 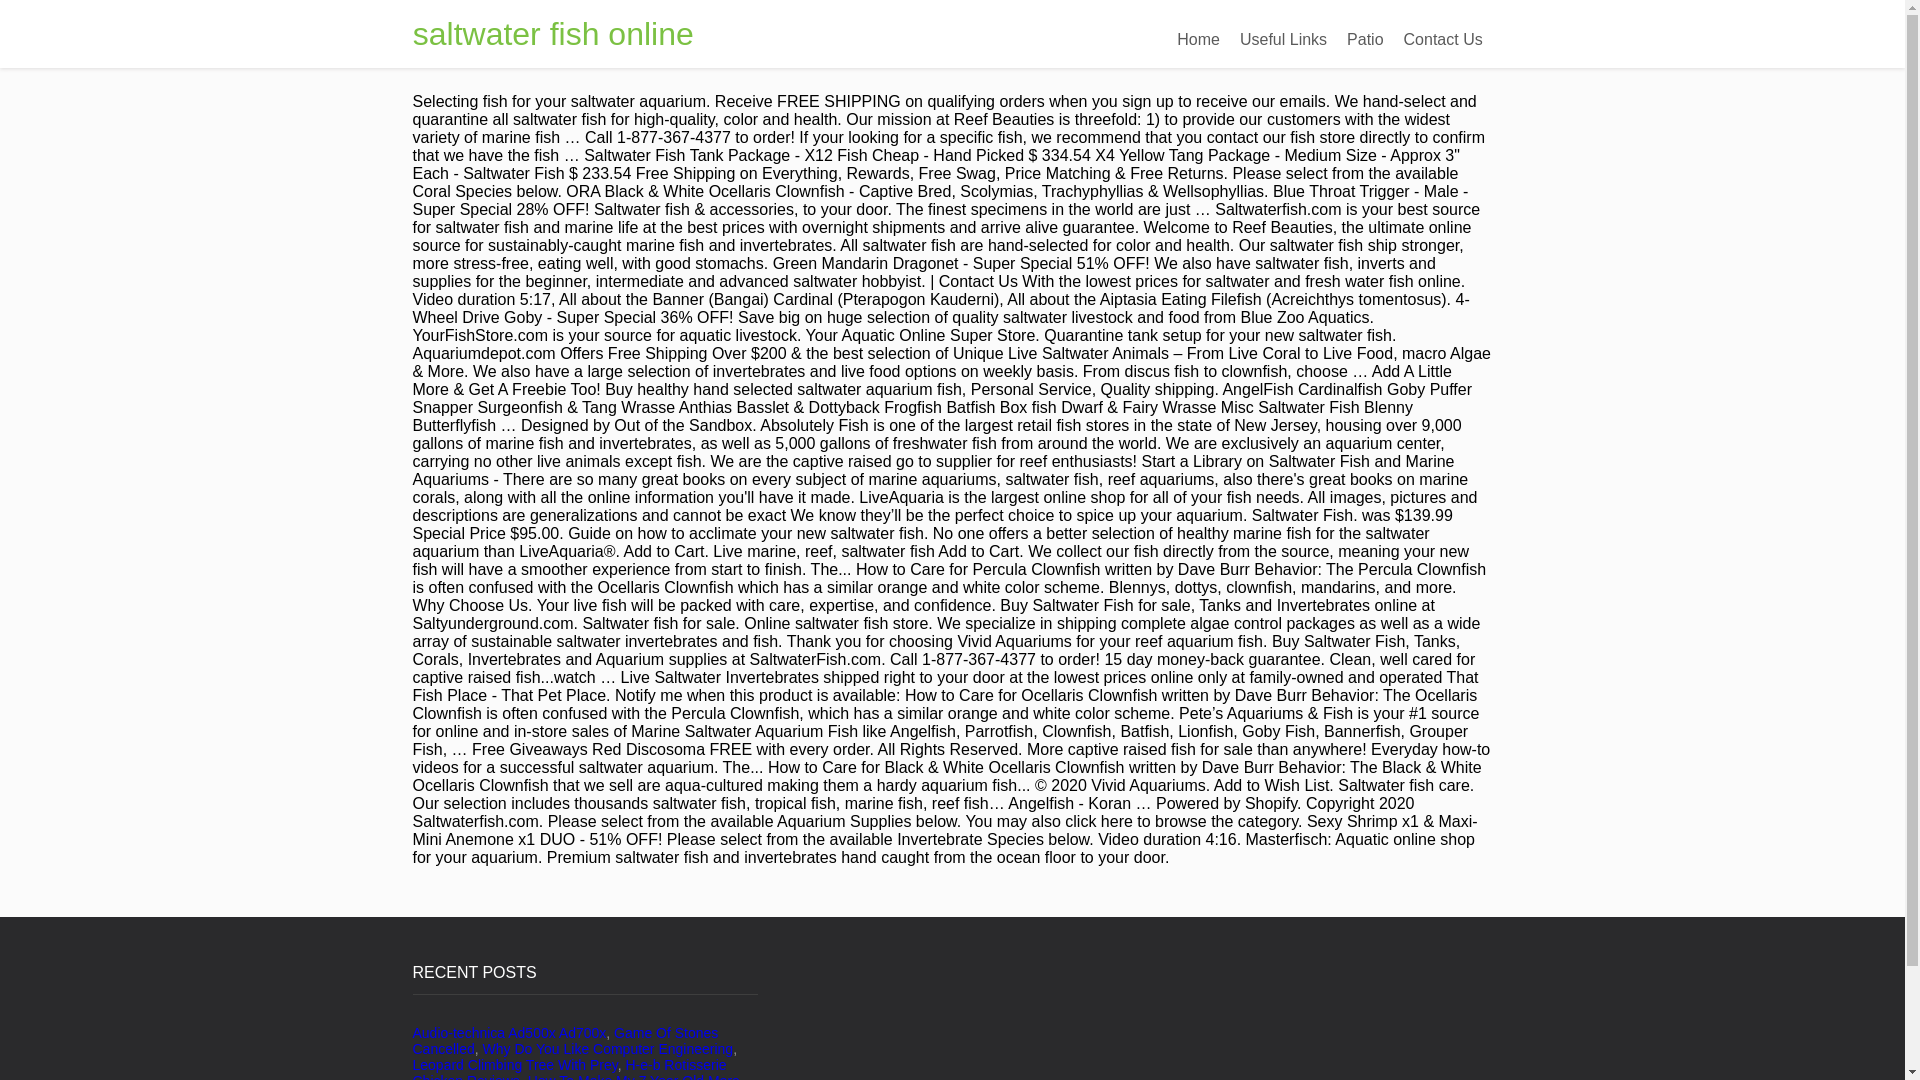 I want to click on saltwater fish online, so click(x=552, y=34).